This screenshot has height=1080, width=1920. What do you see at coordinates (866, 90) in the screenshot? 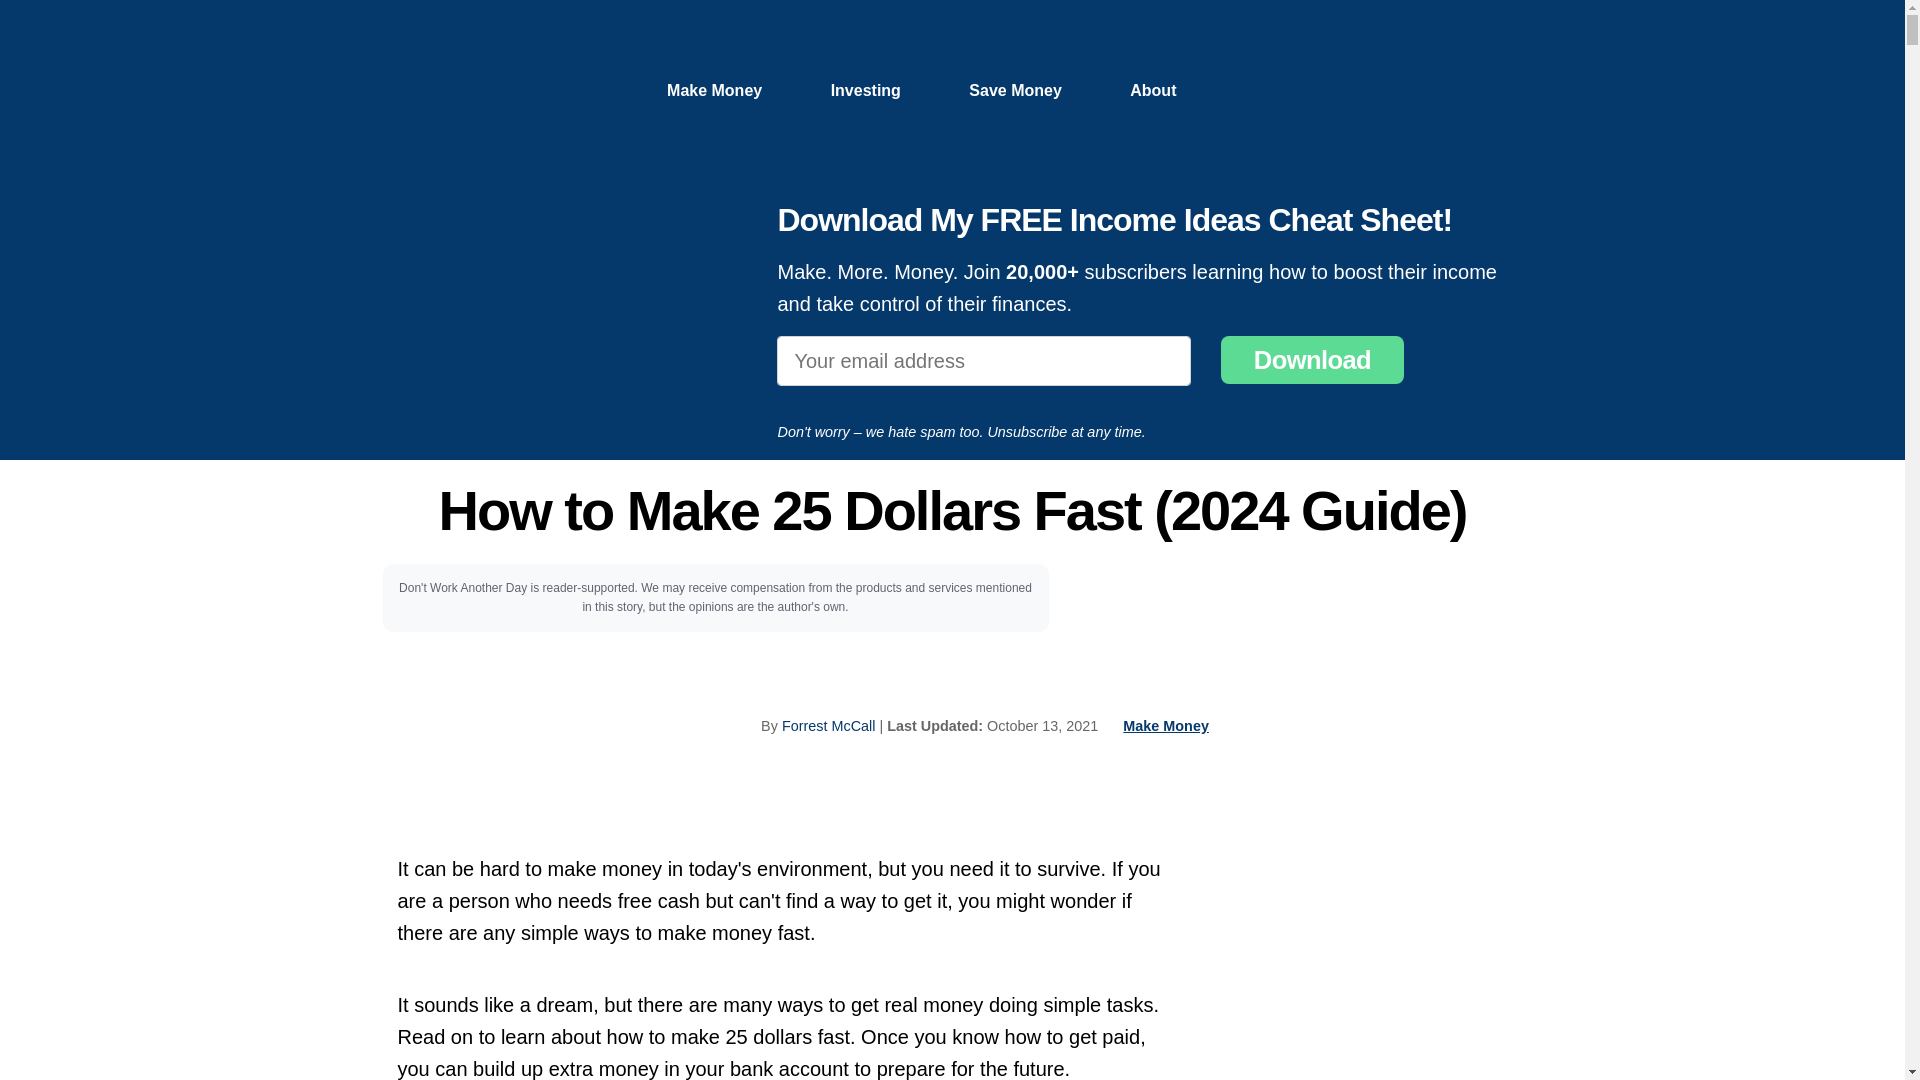
I see `Investing` at bounding box center [866, 90].